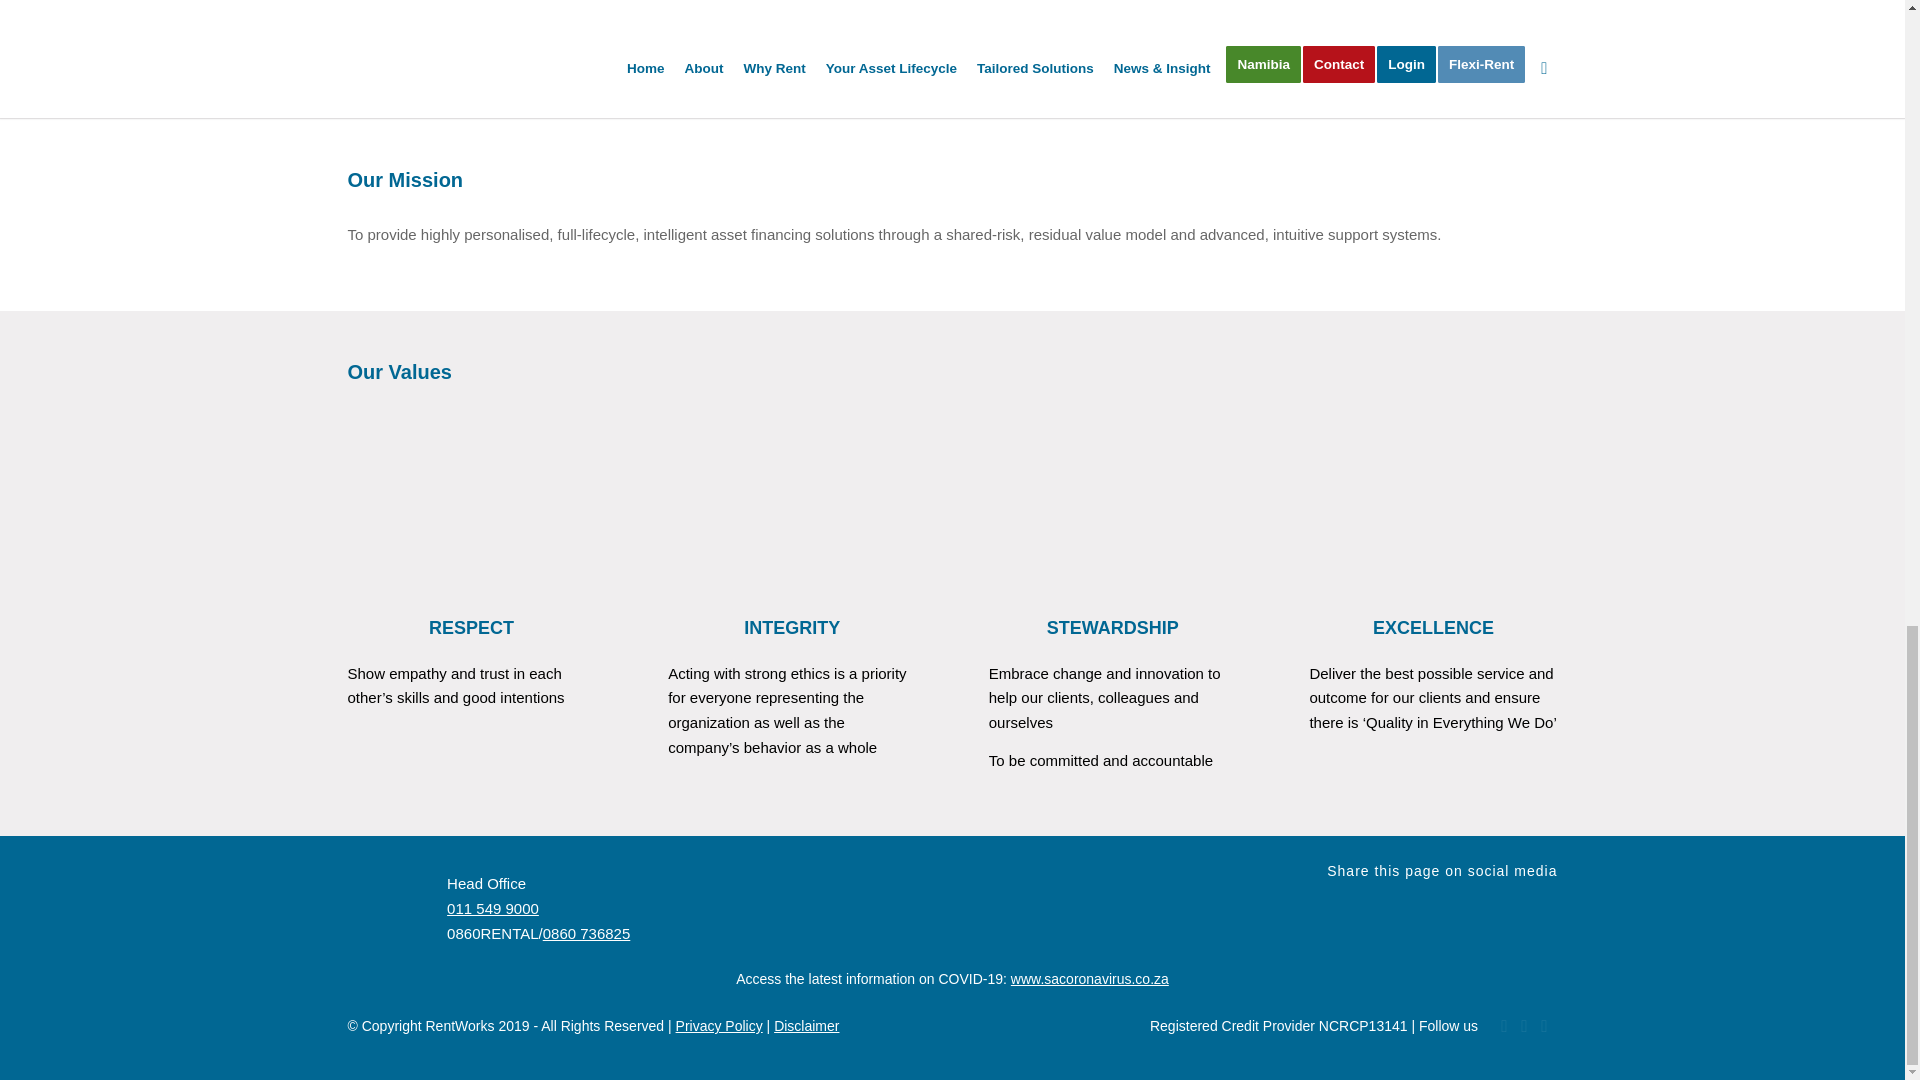  Describe the element at coordinates (792, 500) in the screenshot. I see `integrity` at that location.